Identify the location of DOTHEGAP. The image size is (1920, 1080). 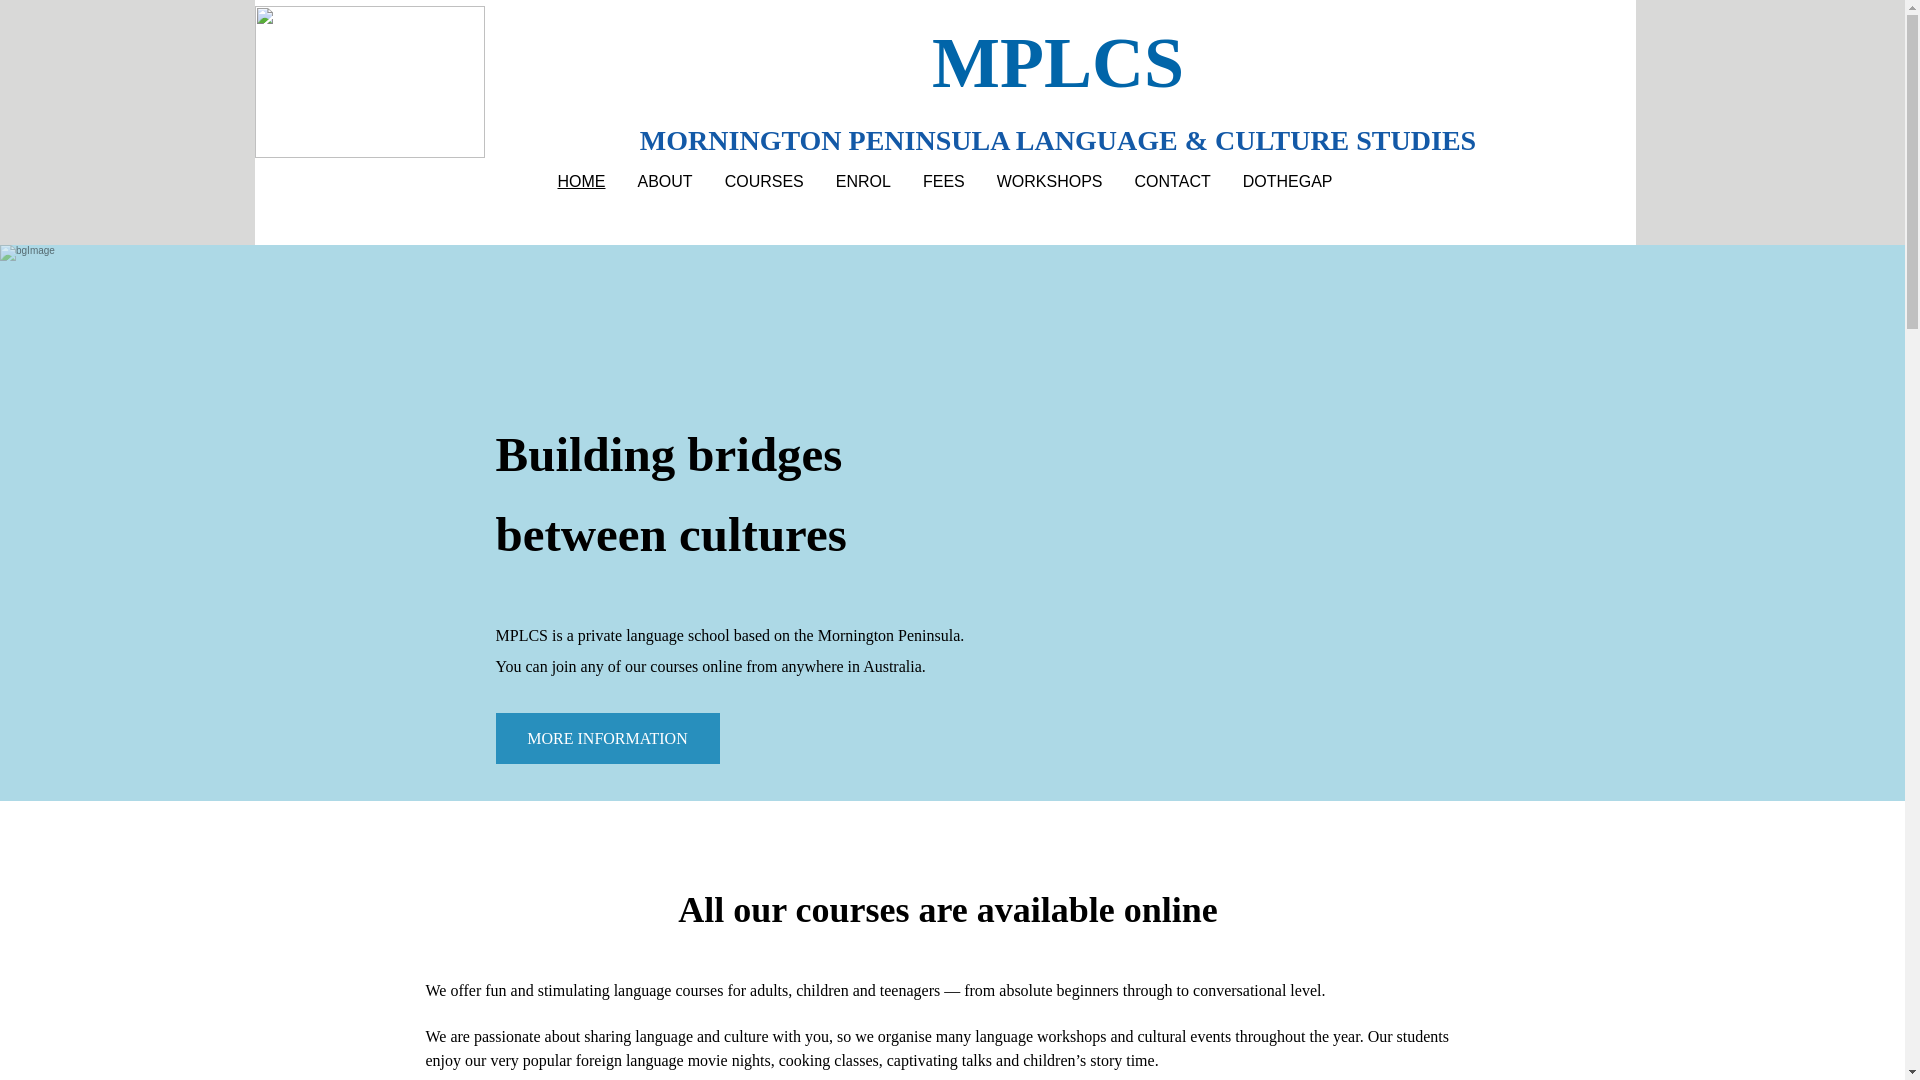
(1288, 182).